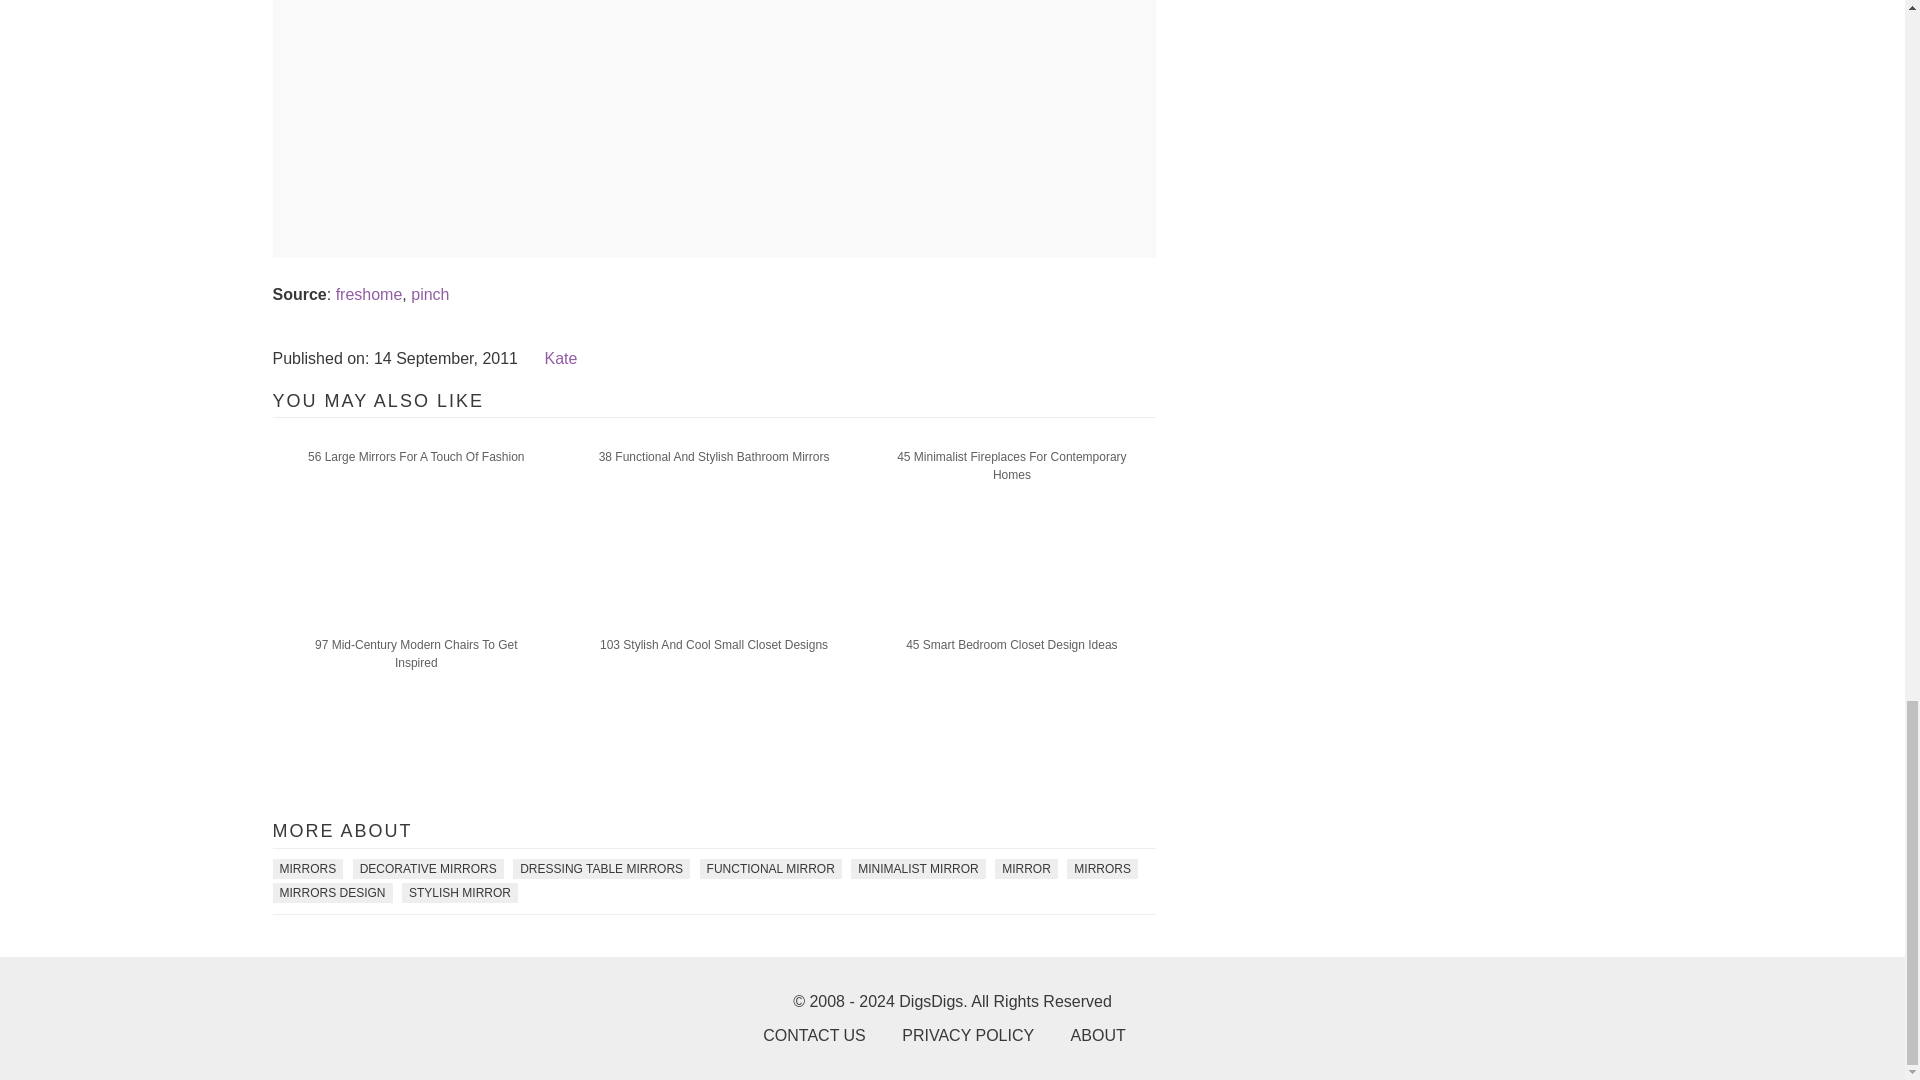 This screenshot has width=1920, height=1080. What do you see at coordinates (370, 294) in the screenshot?
I see `freshome` at bounding box center [370, 294].